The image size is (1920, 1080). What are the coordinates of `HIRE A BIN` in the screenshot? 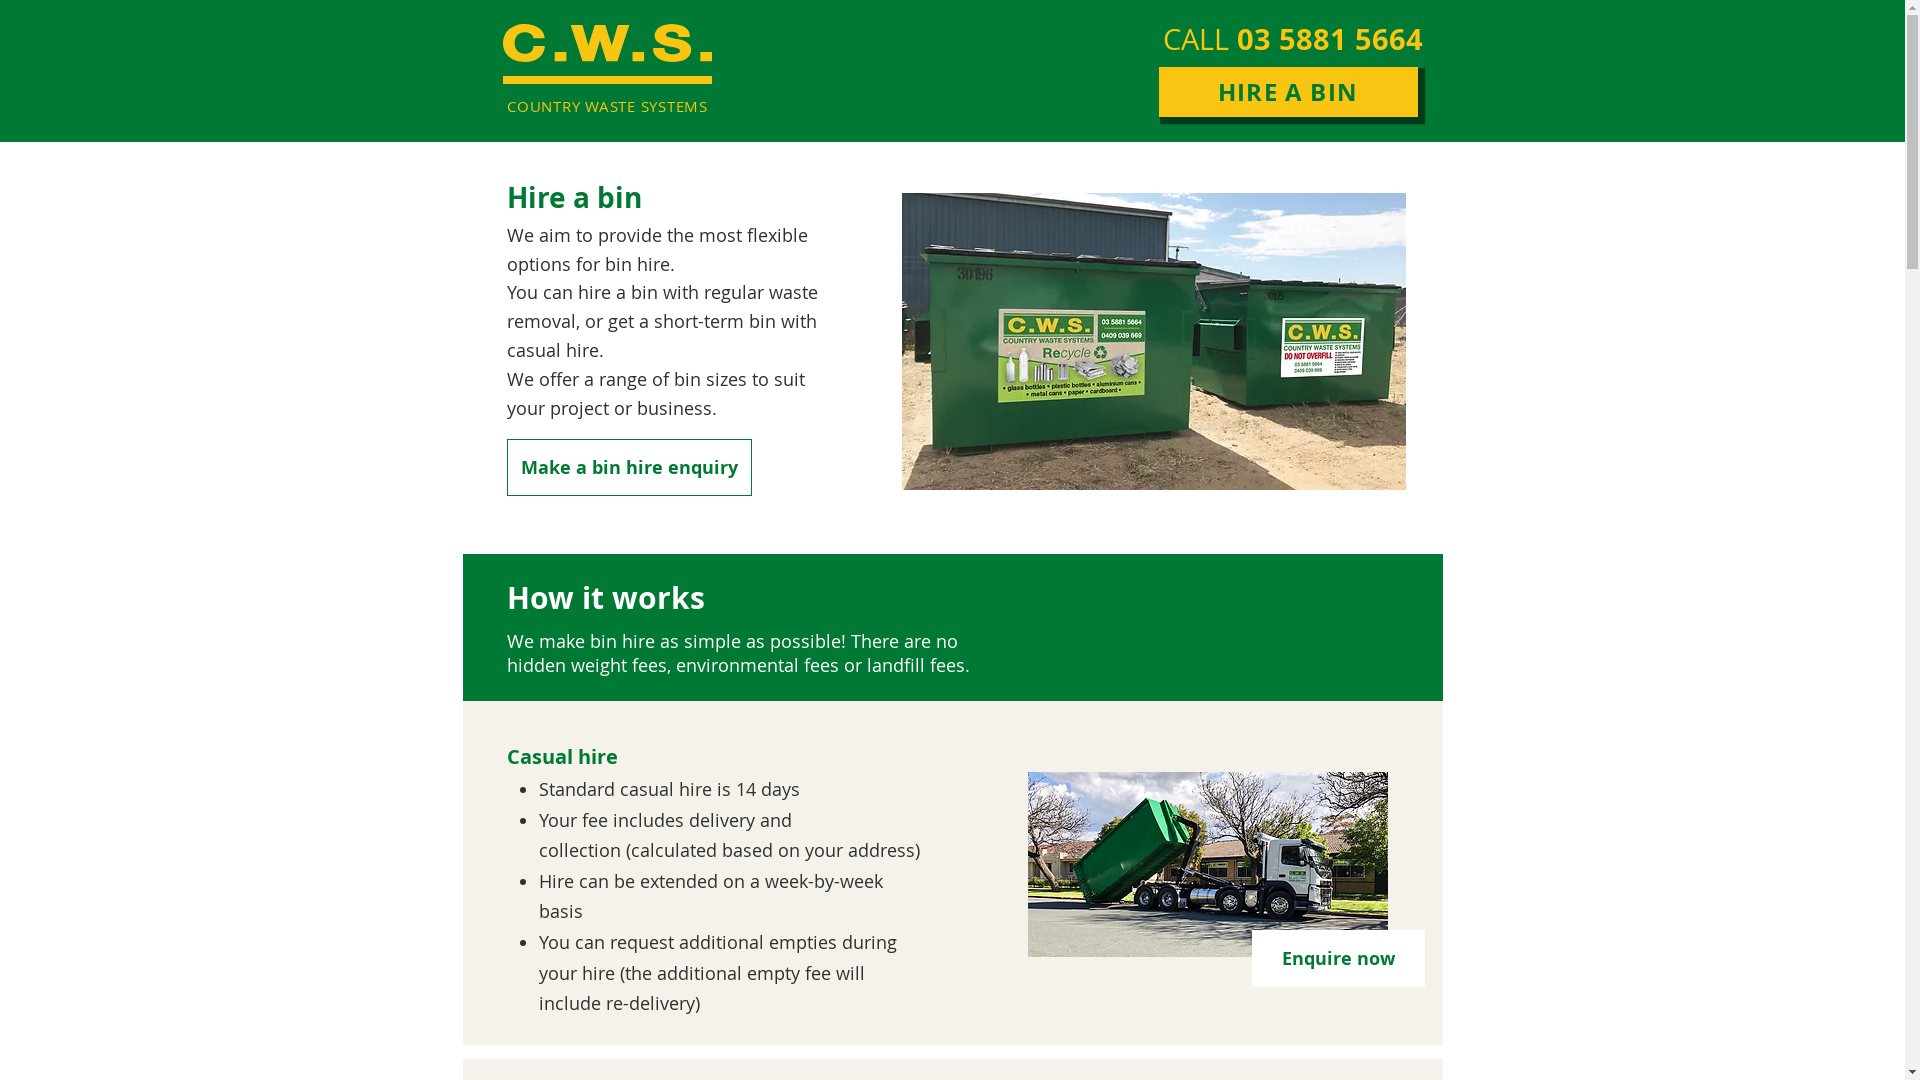 It's located at (1288, 92).